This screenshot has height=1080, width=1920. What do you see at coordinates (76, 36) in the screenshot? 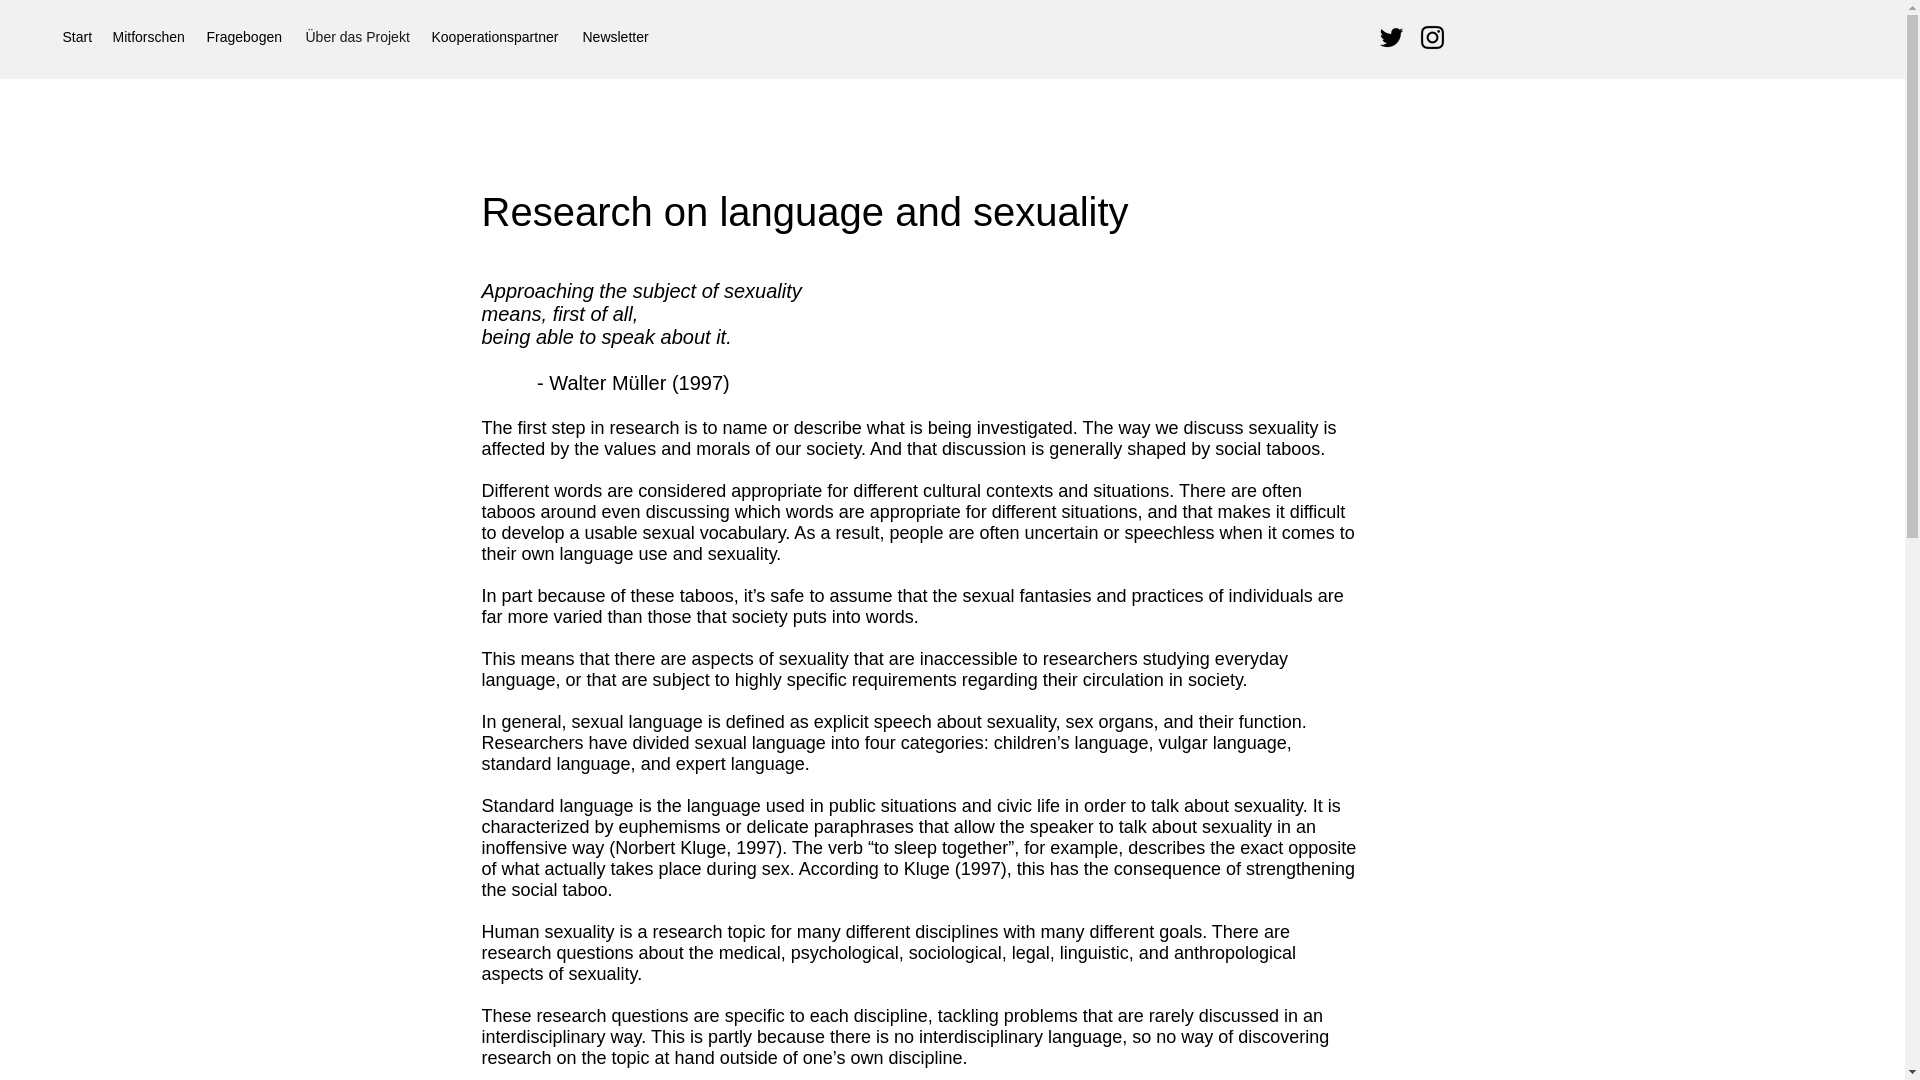
I see `Start` at bounding box center [76, 36].